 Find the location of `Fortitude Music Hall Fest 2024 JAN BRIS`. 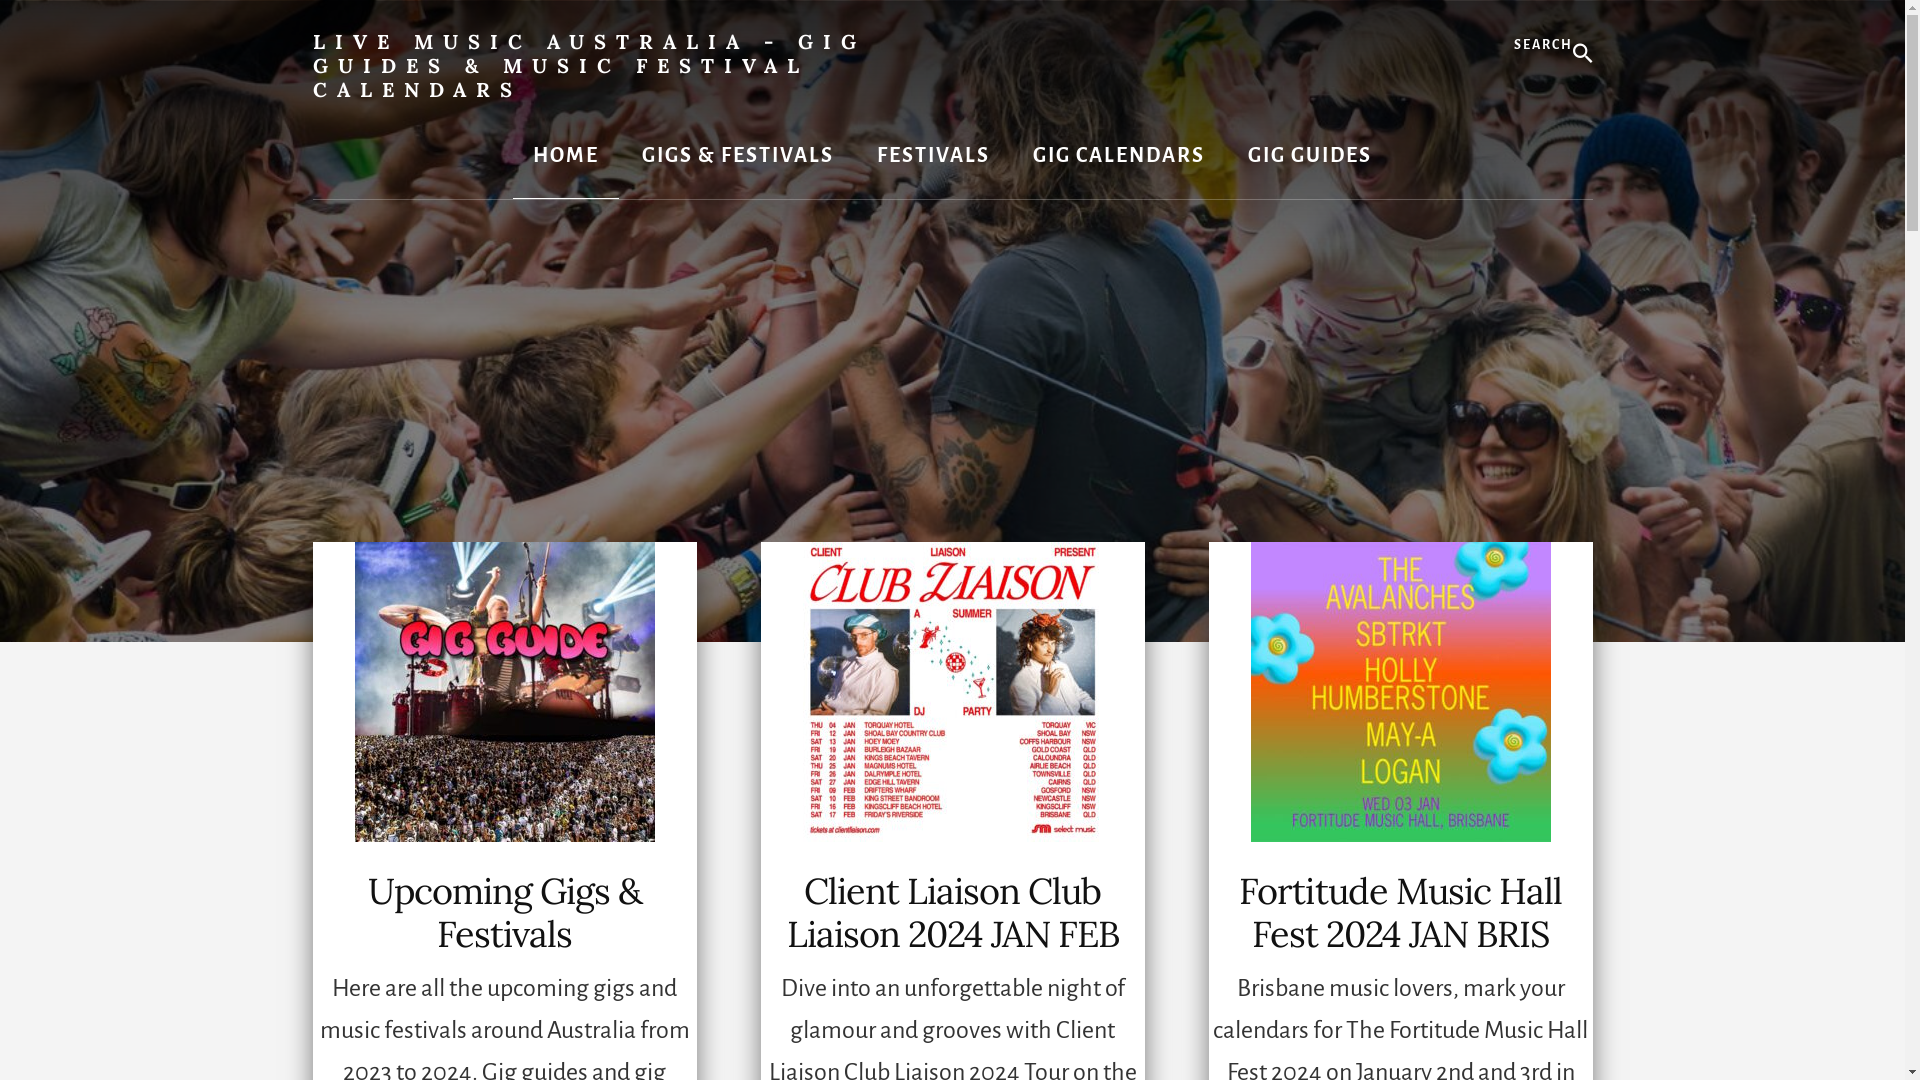

Fortitude Music Hall Fest 2024 JAN BRIS is located at coordinates (1400, 912).